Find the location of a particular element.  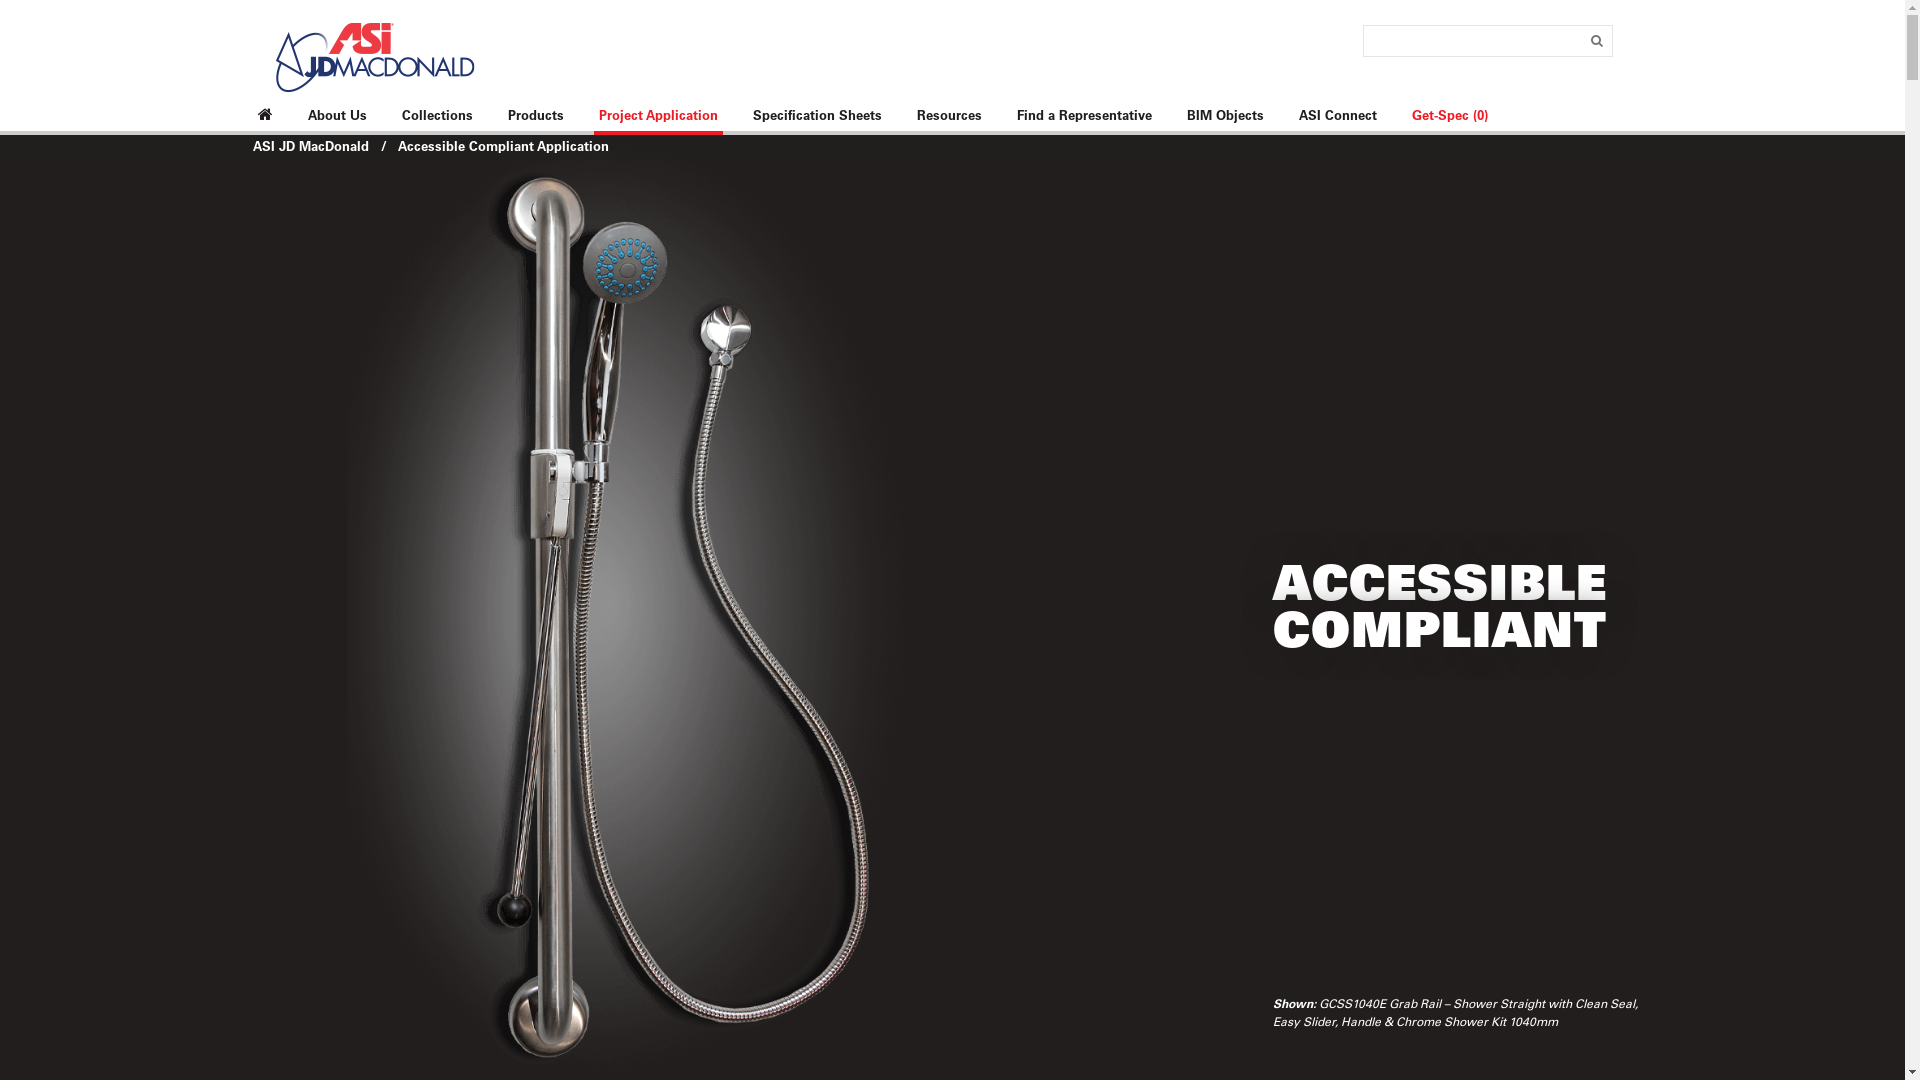

Project Application is located at coordinates (658, 118).